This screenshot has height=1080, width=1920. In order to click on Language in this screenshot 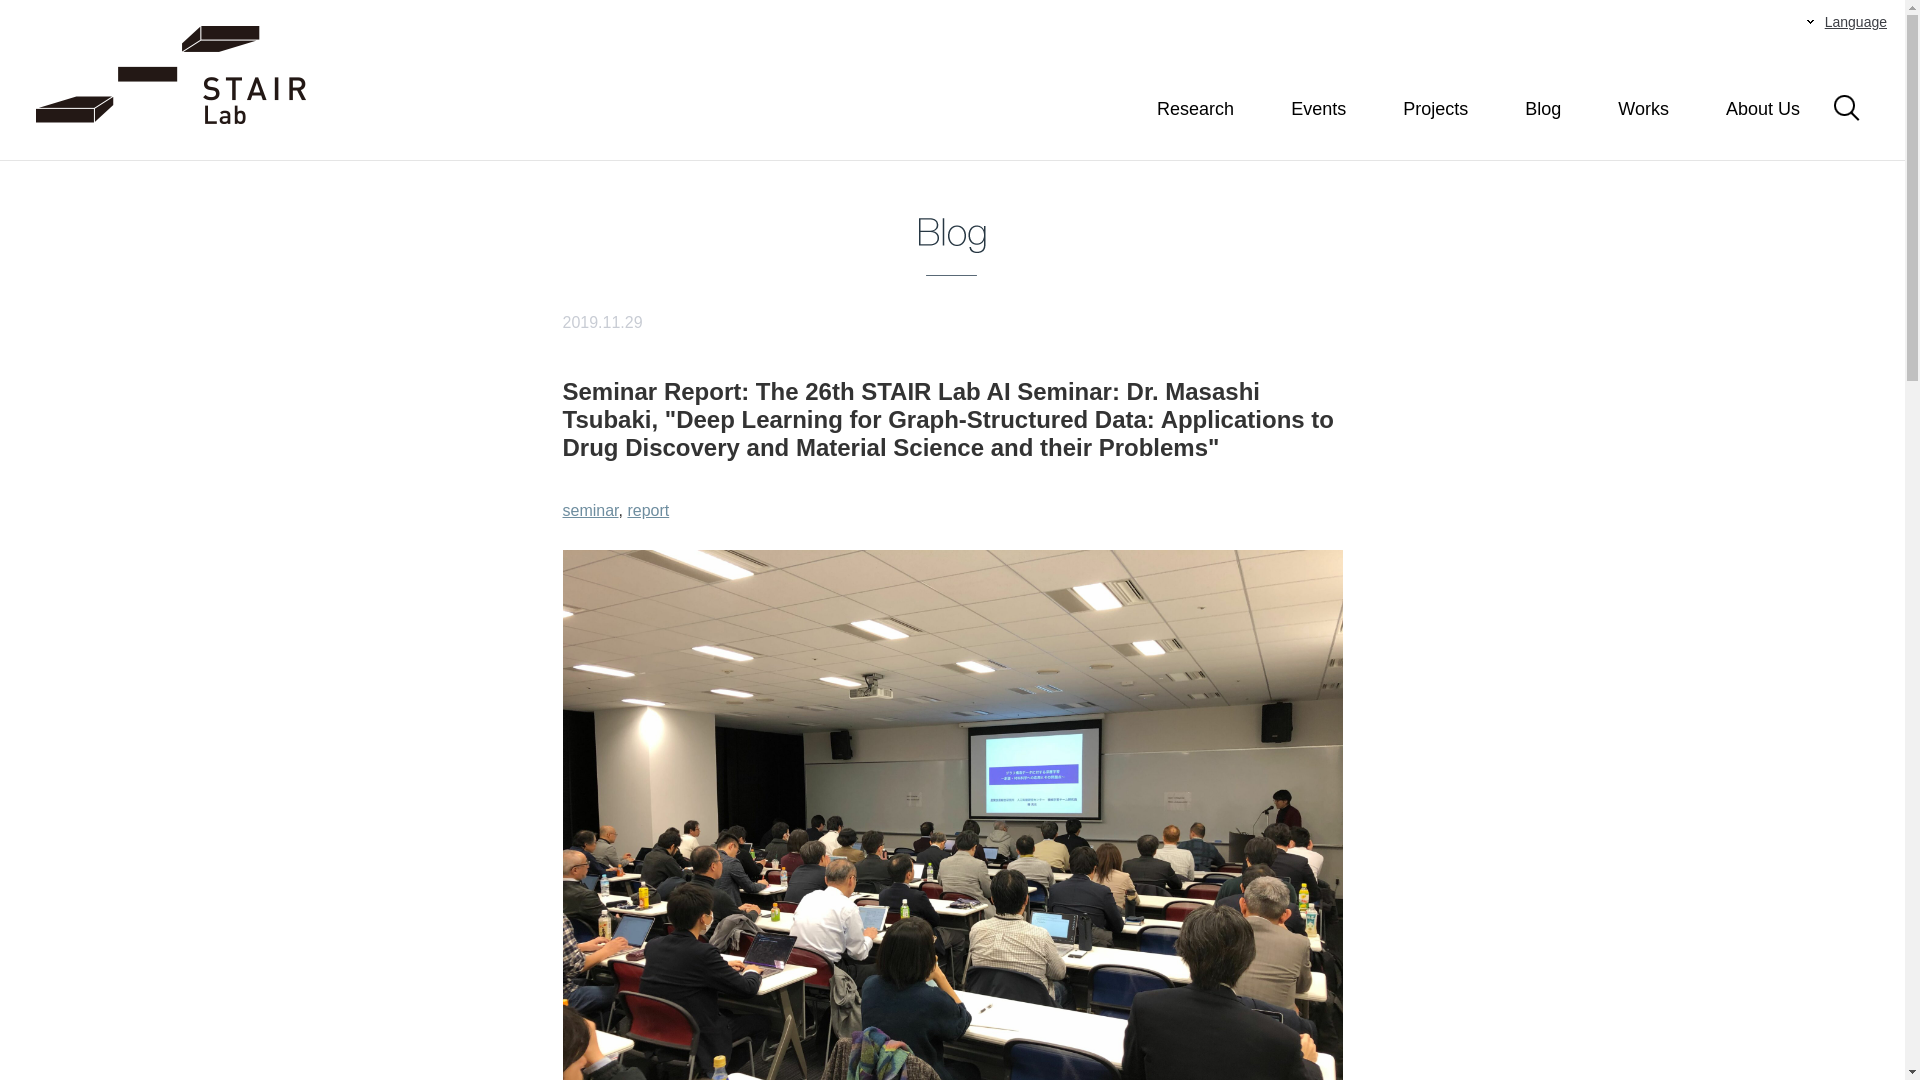, I will do `click(1847, 22)`.